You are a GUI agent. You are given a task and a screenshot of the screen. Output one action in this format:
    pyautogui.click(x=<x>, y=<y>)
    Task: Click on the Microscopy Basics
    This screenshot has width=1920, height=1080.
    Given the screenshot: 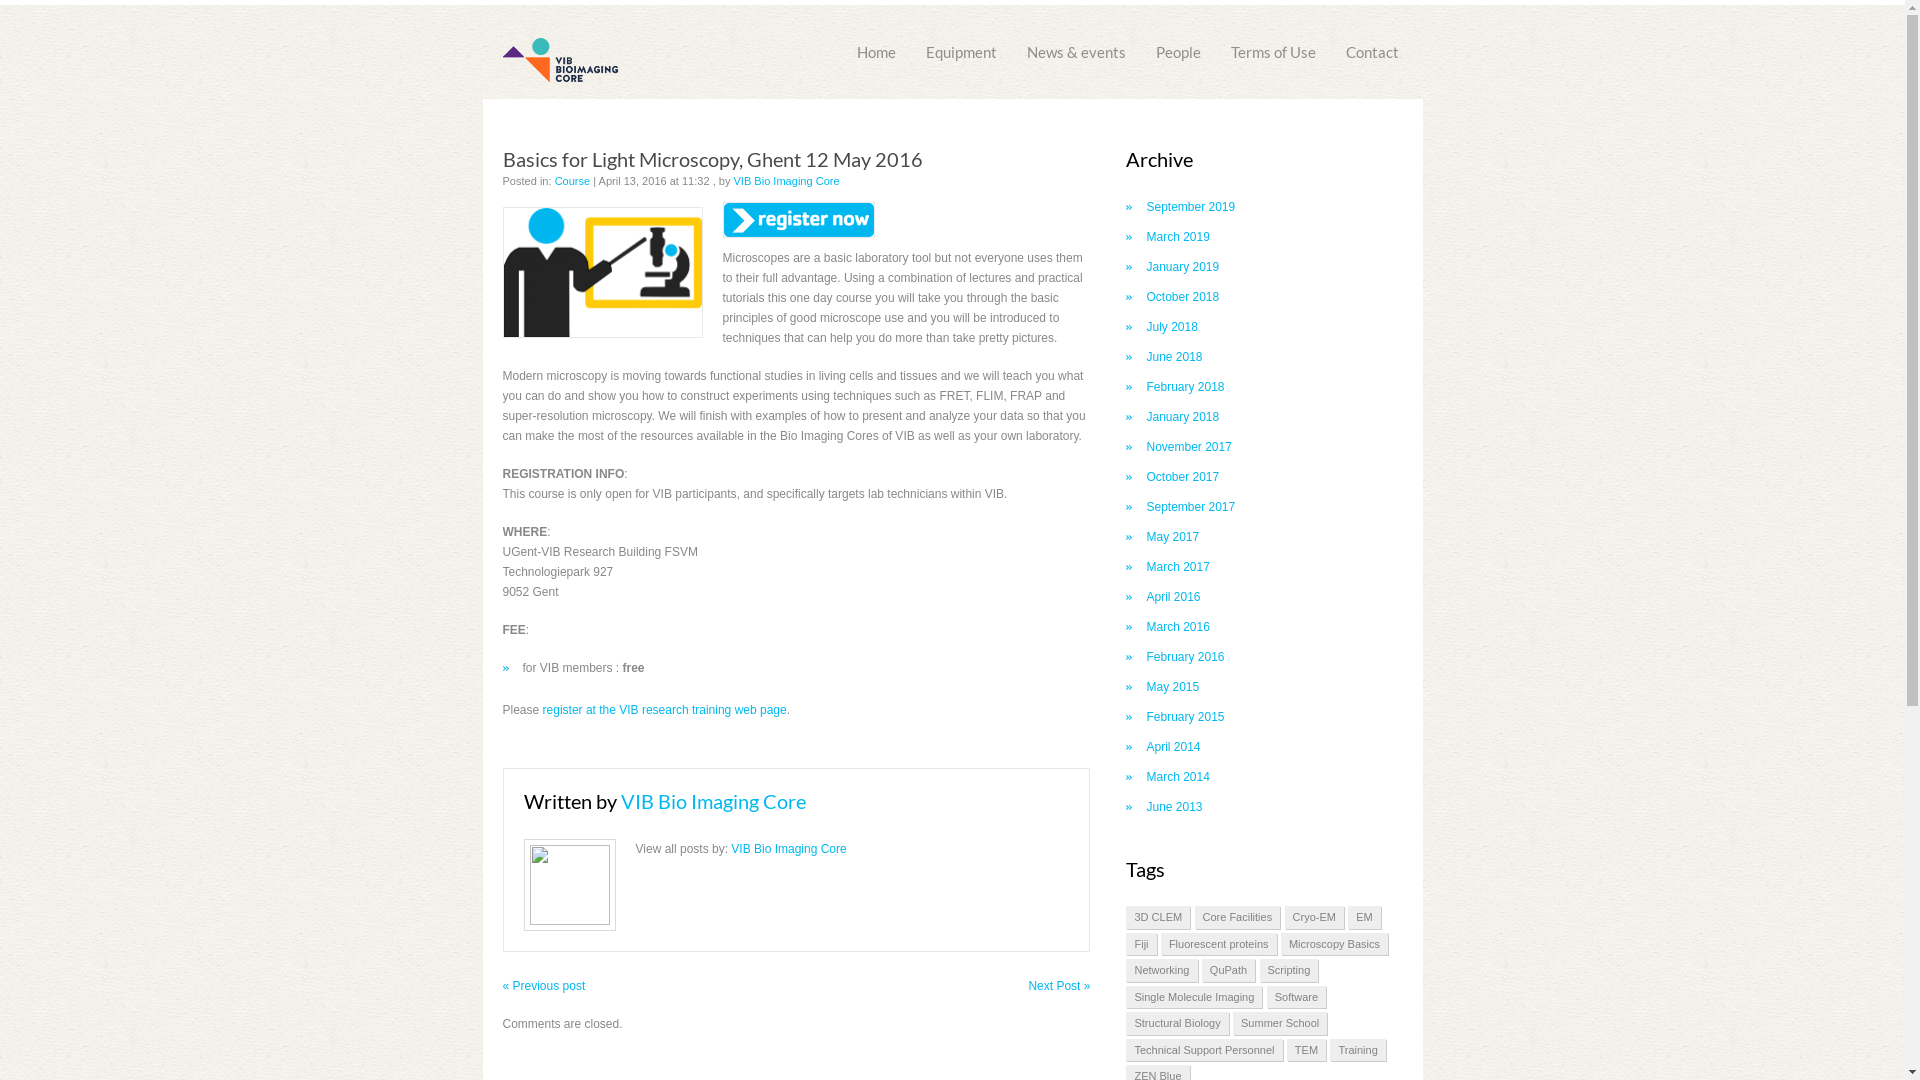 What is the action you would take?
    pyautogui.click(x=1334, y=944)
    